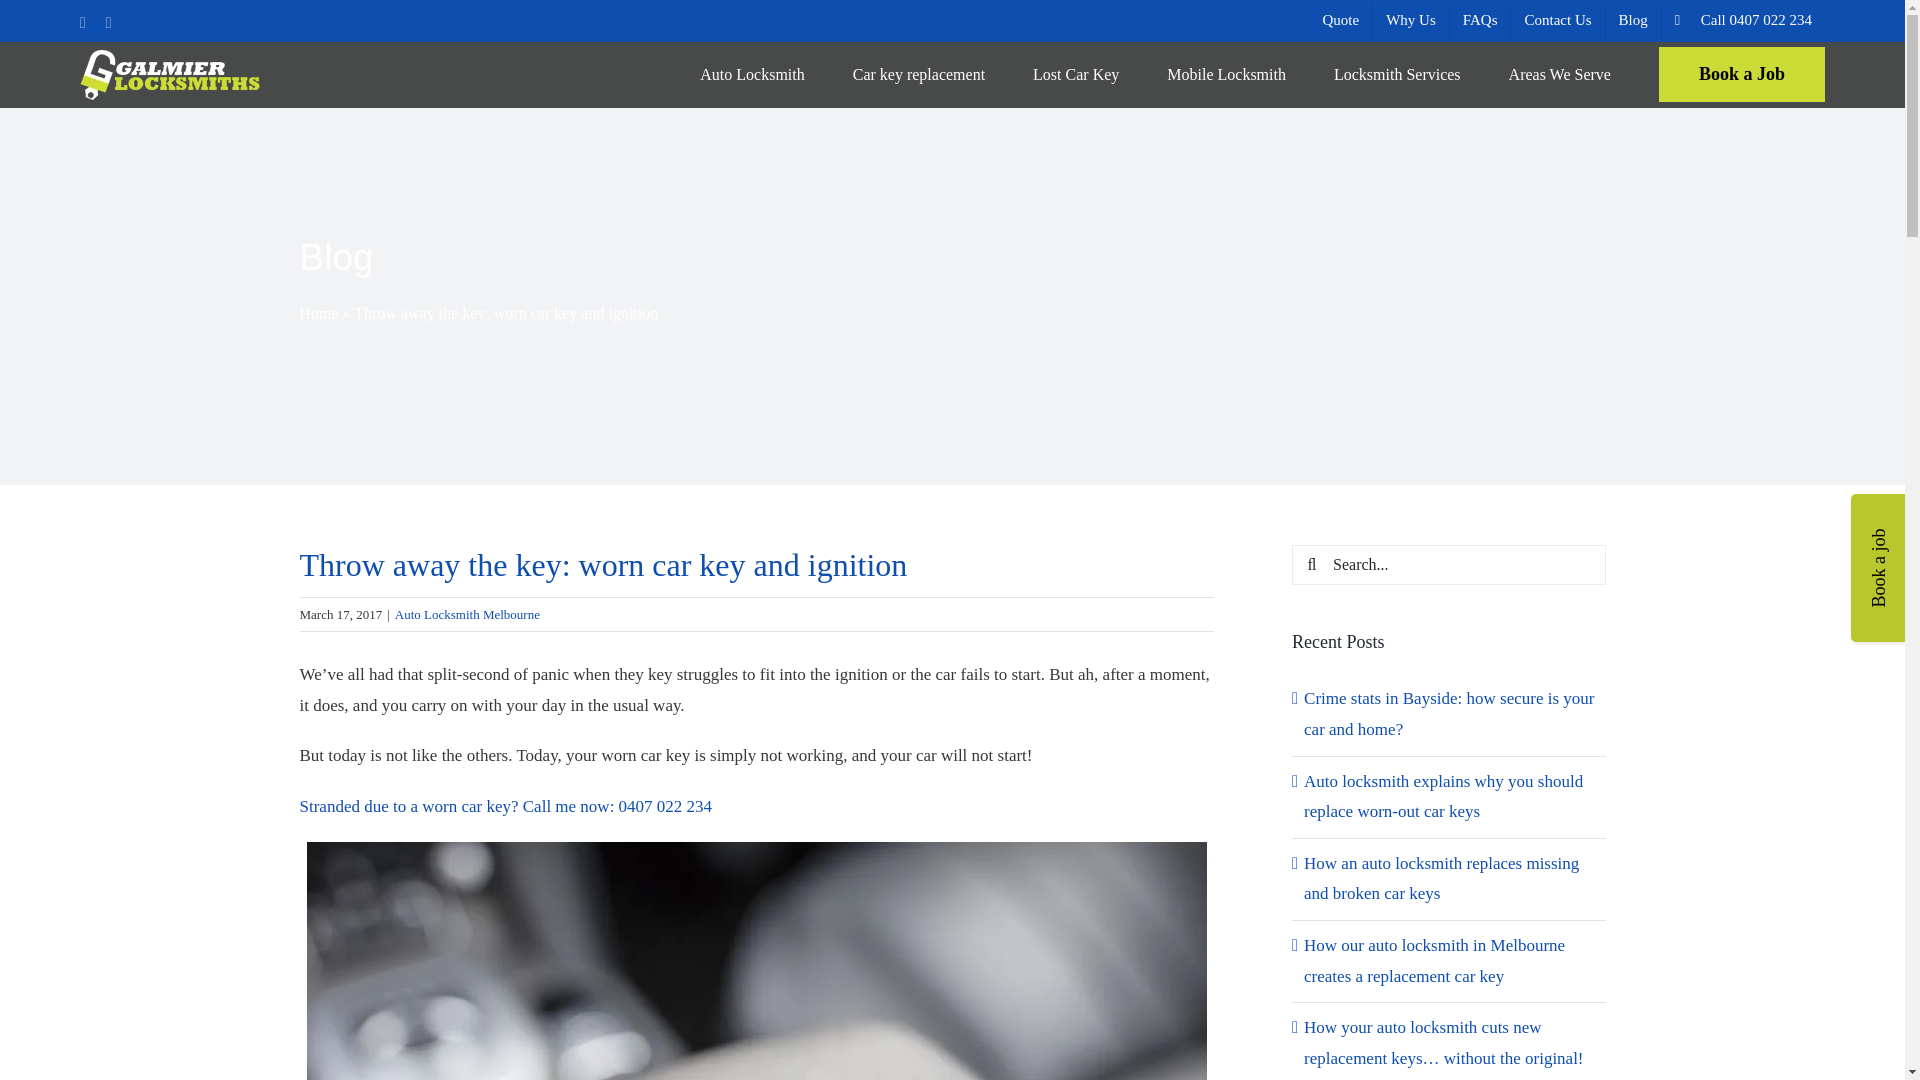 The height and width of the screenshot is (1080, 1920). I want to click on Locksmith Services, so click(1398, 74).